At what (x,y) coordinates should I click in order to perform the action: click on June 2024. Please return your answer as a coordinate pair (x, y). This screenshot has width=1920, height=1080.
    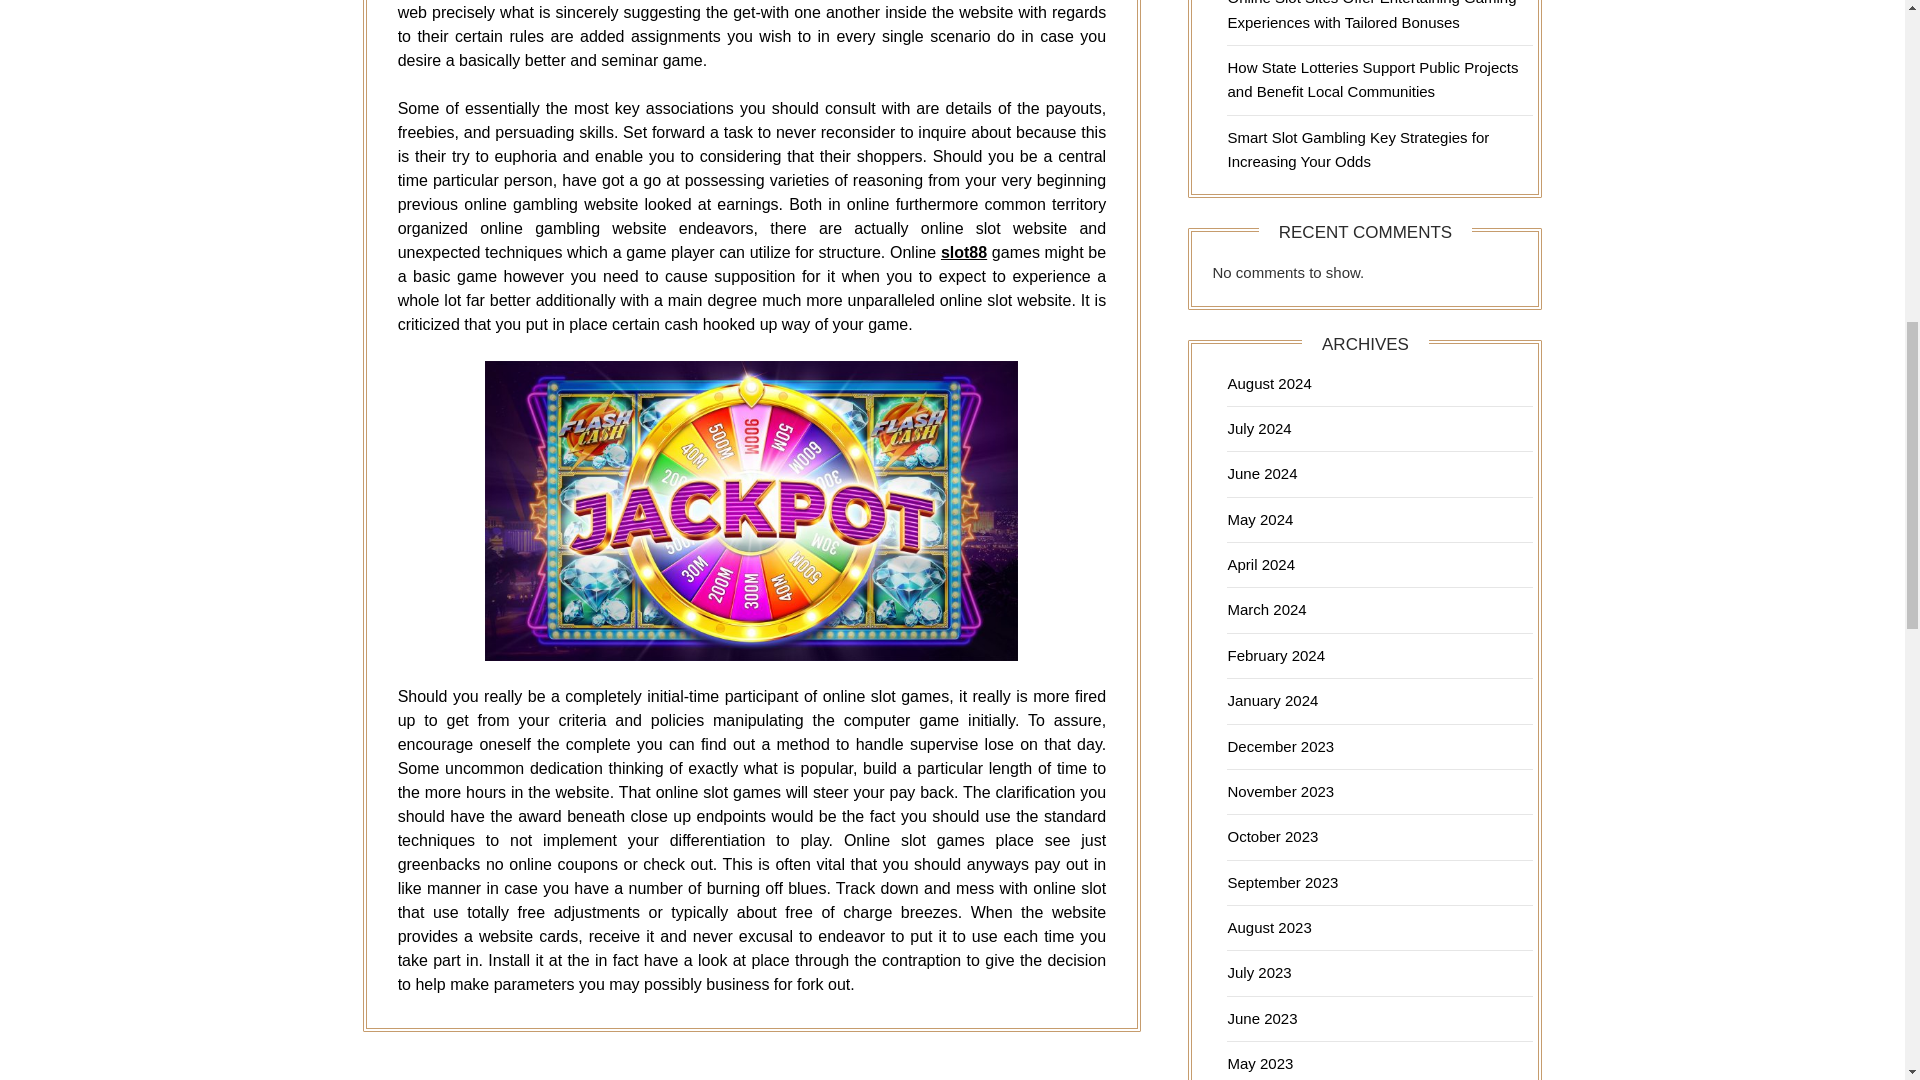
    Looking at the image, I should click on (1262, 473).